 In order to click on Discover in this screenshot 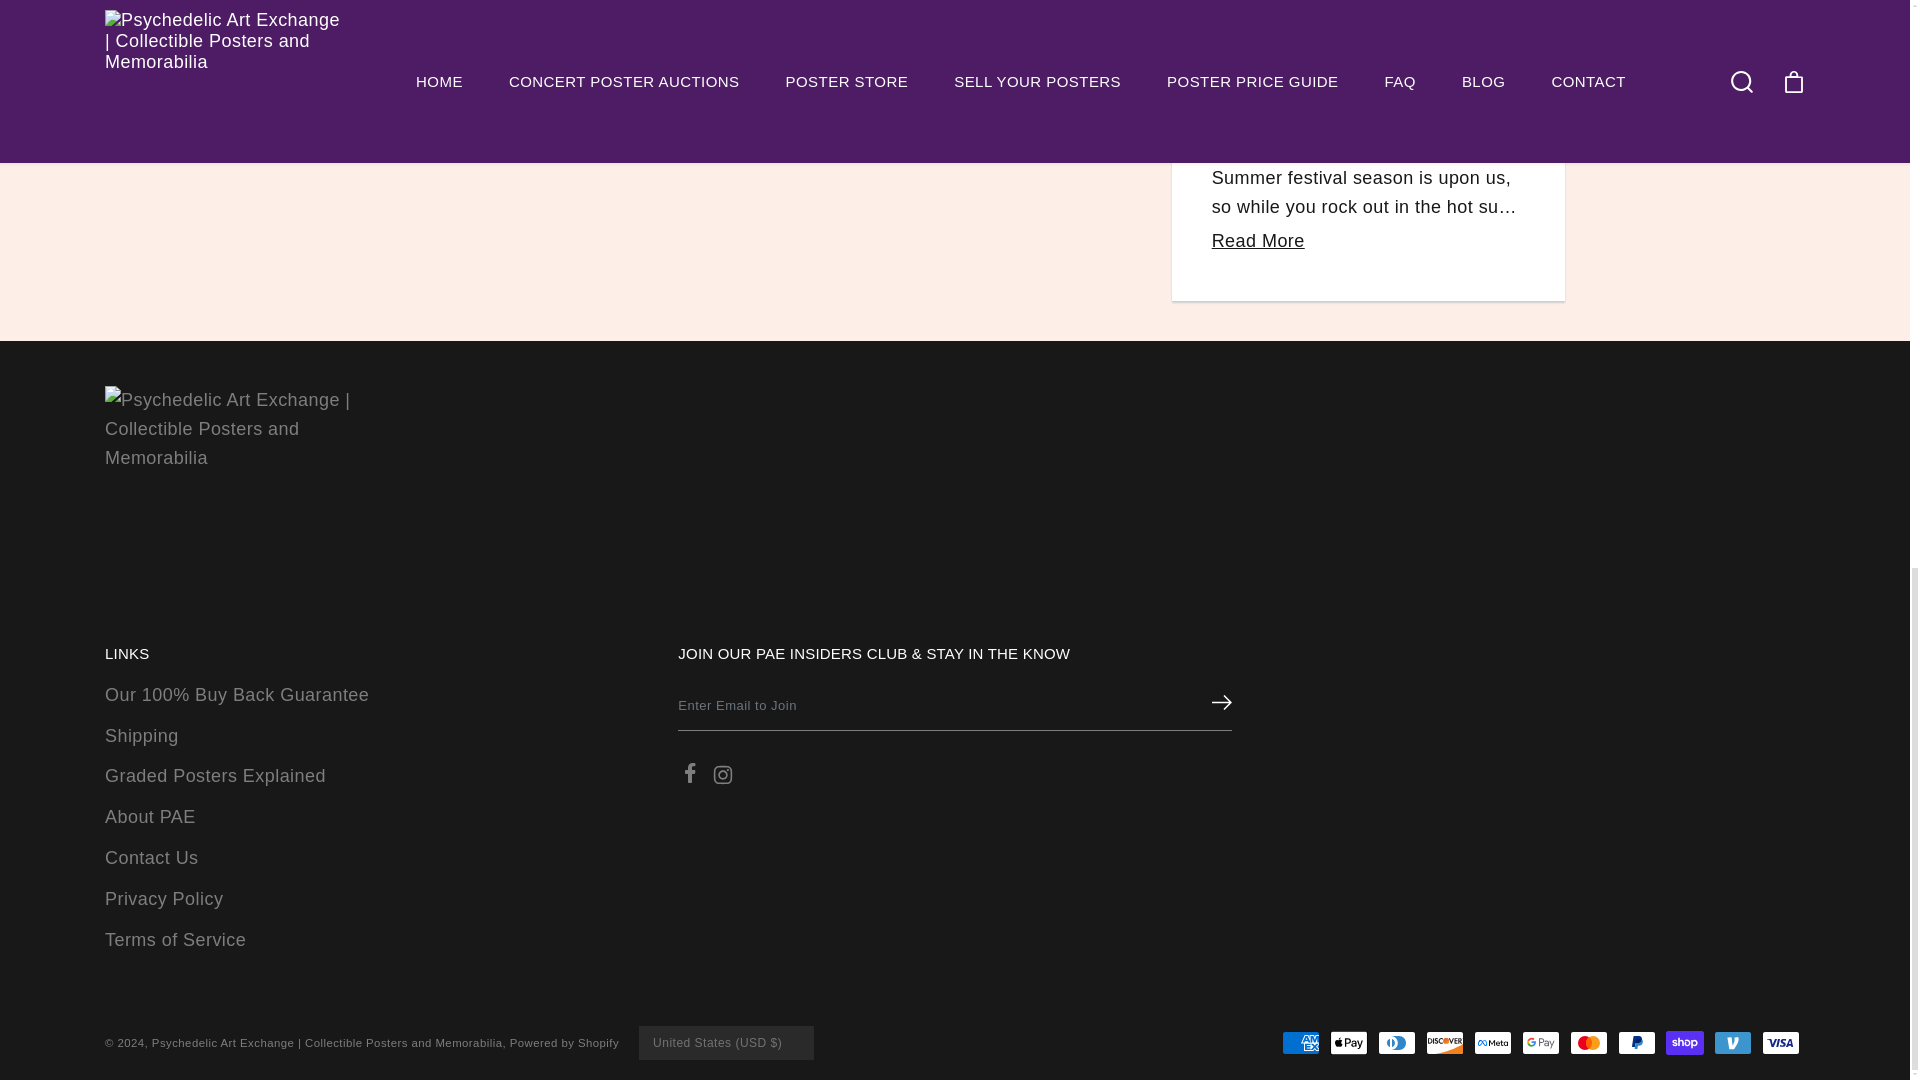, I will do `click(1444, 1043)`.